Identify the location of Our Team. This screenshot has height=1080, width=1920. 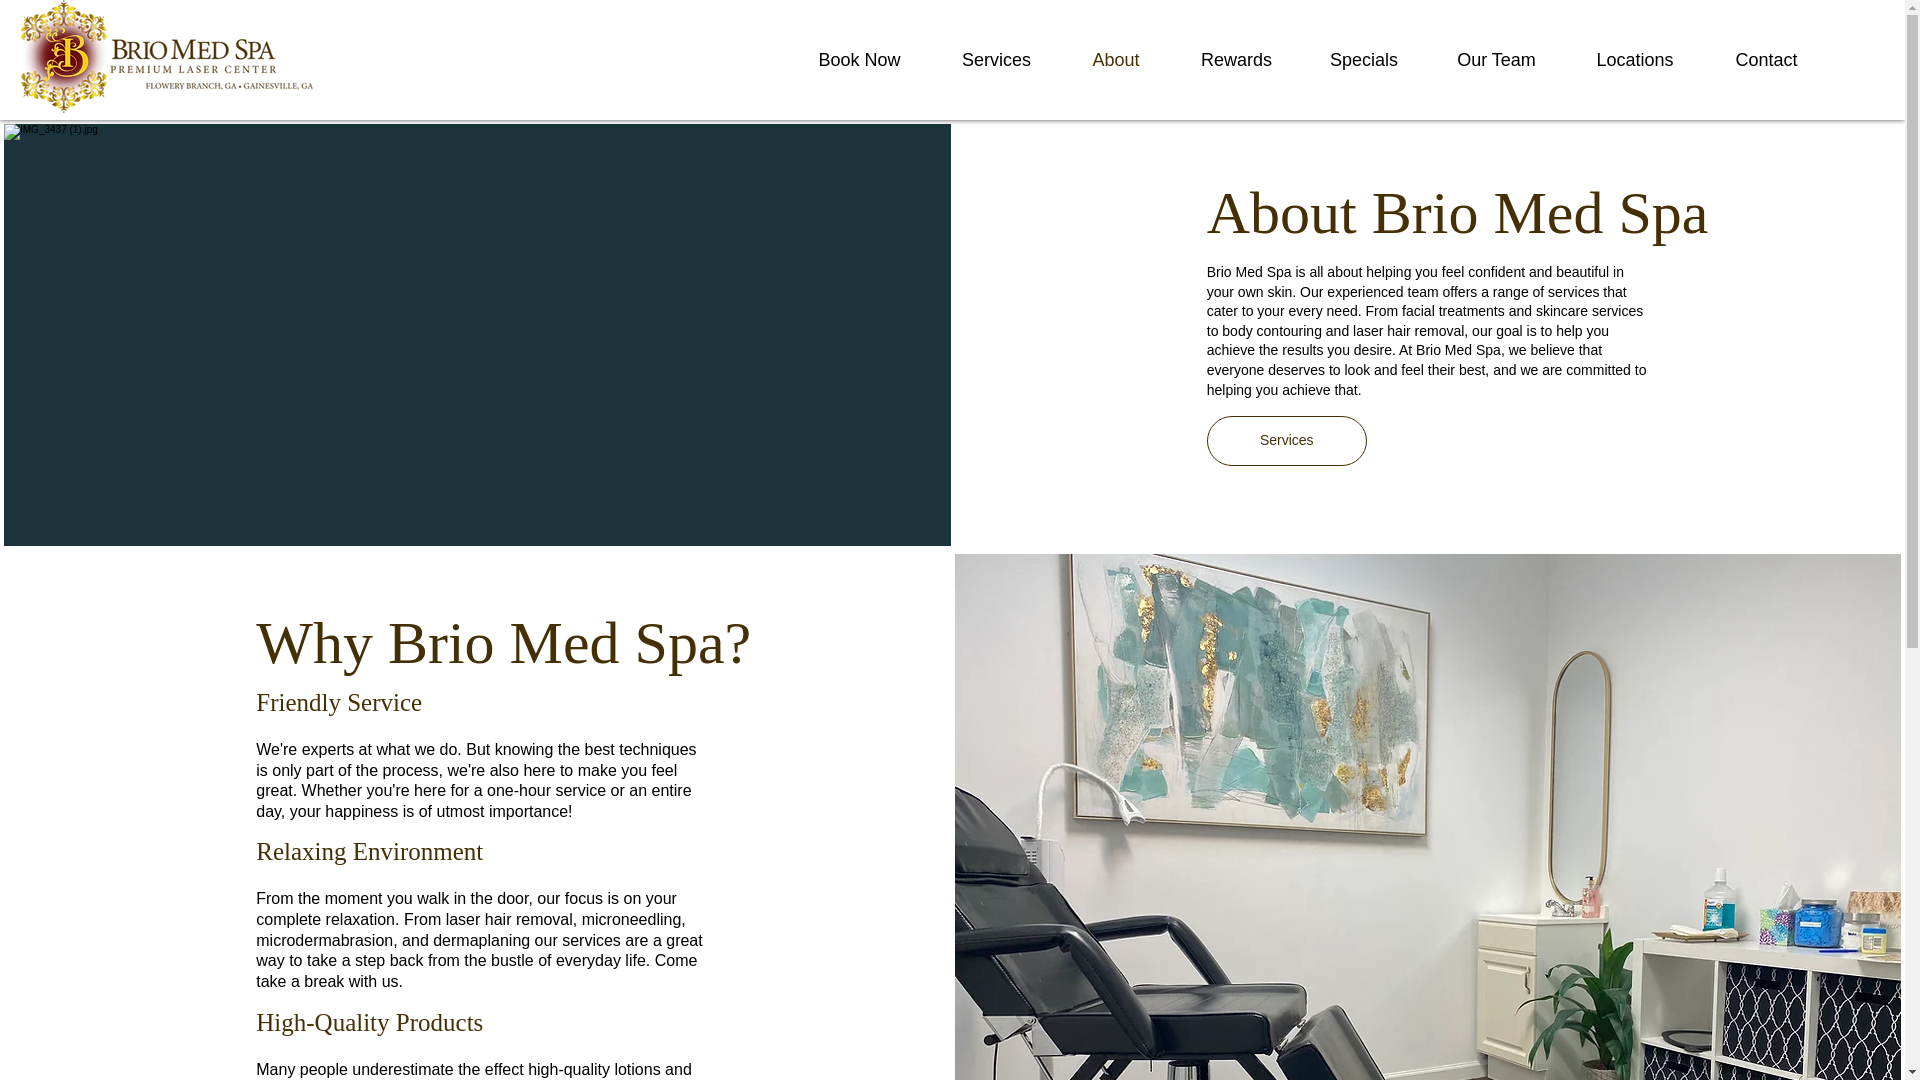
(1496, 60).